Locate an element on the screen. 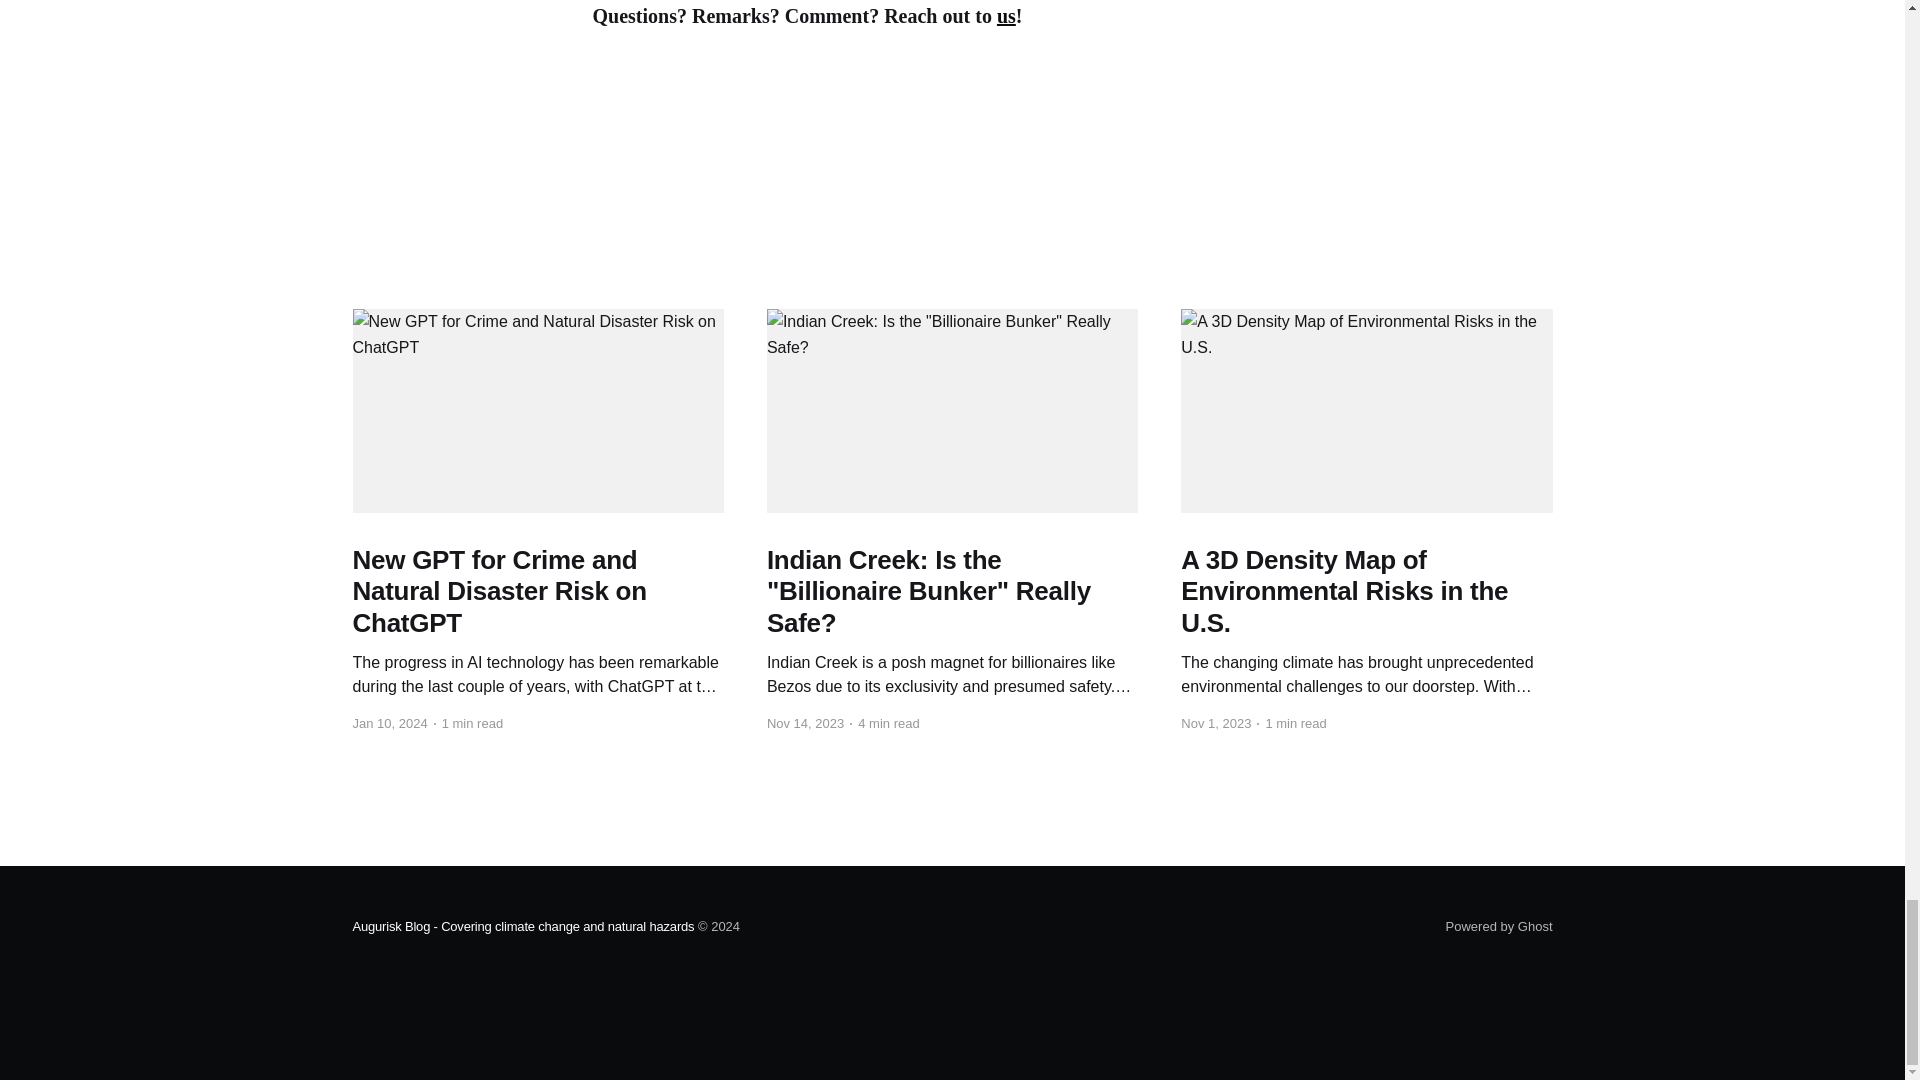 This screenshot has height=1080, width=1920. Augurisk Blog - Covering climate change and natural hazards is located at coordinates (522, 926).